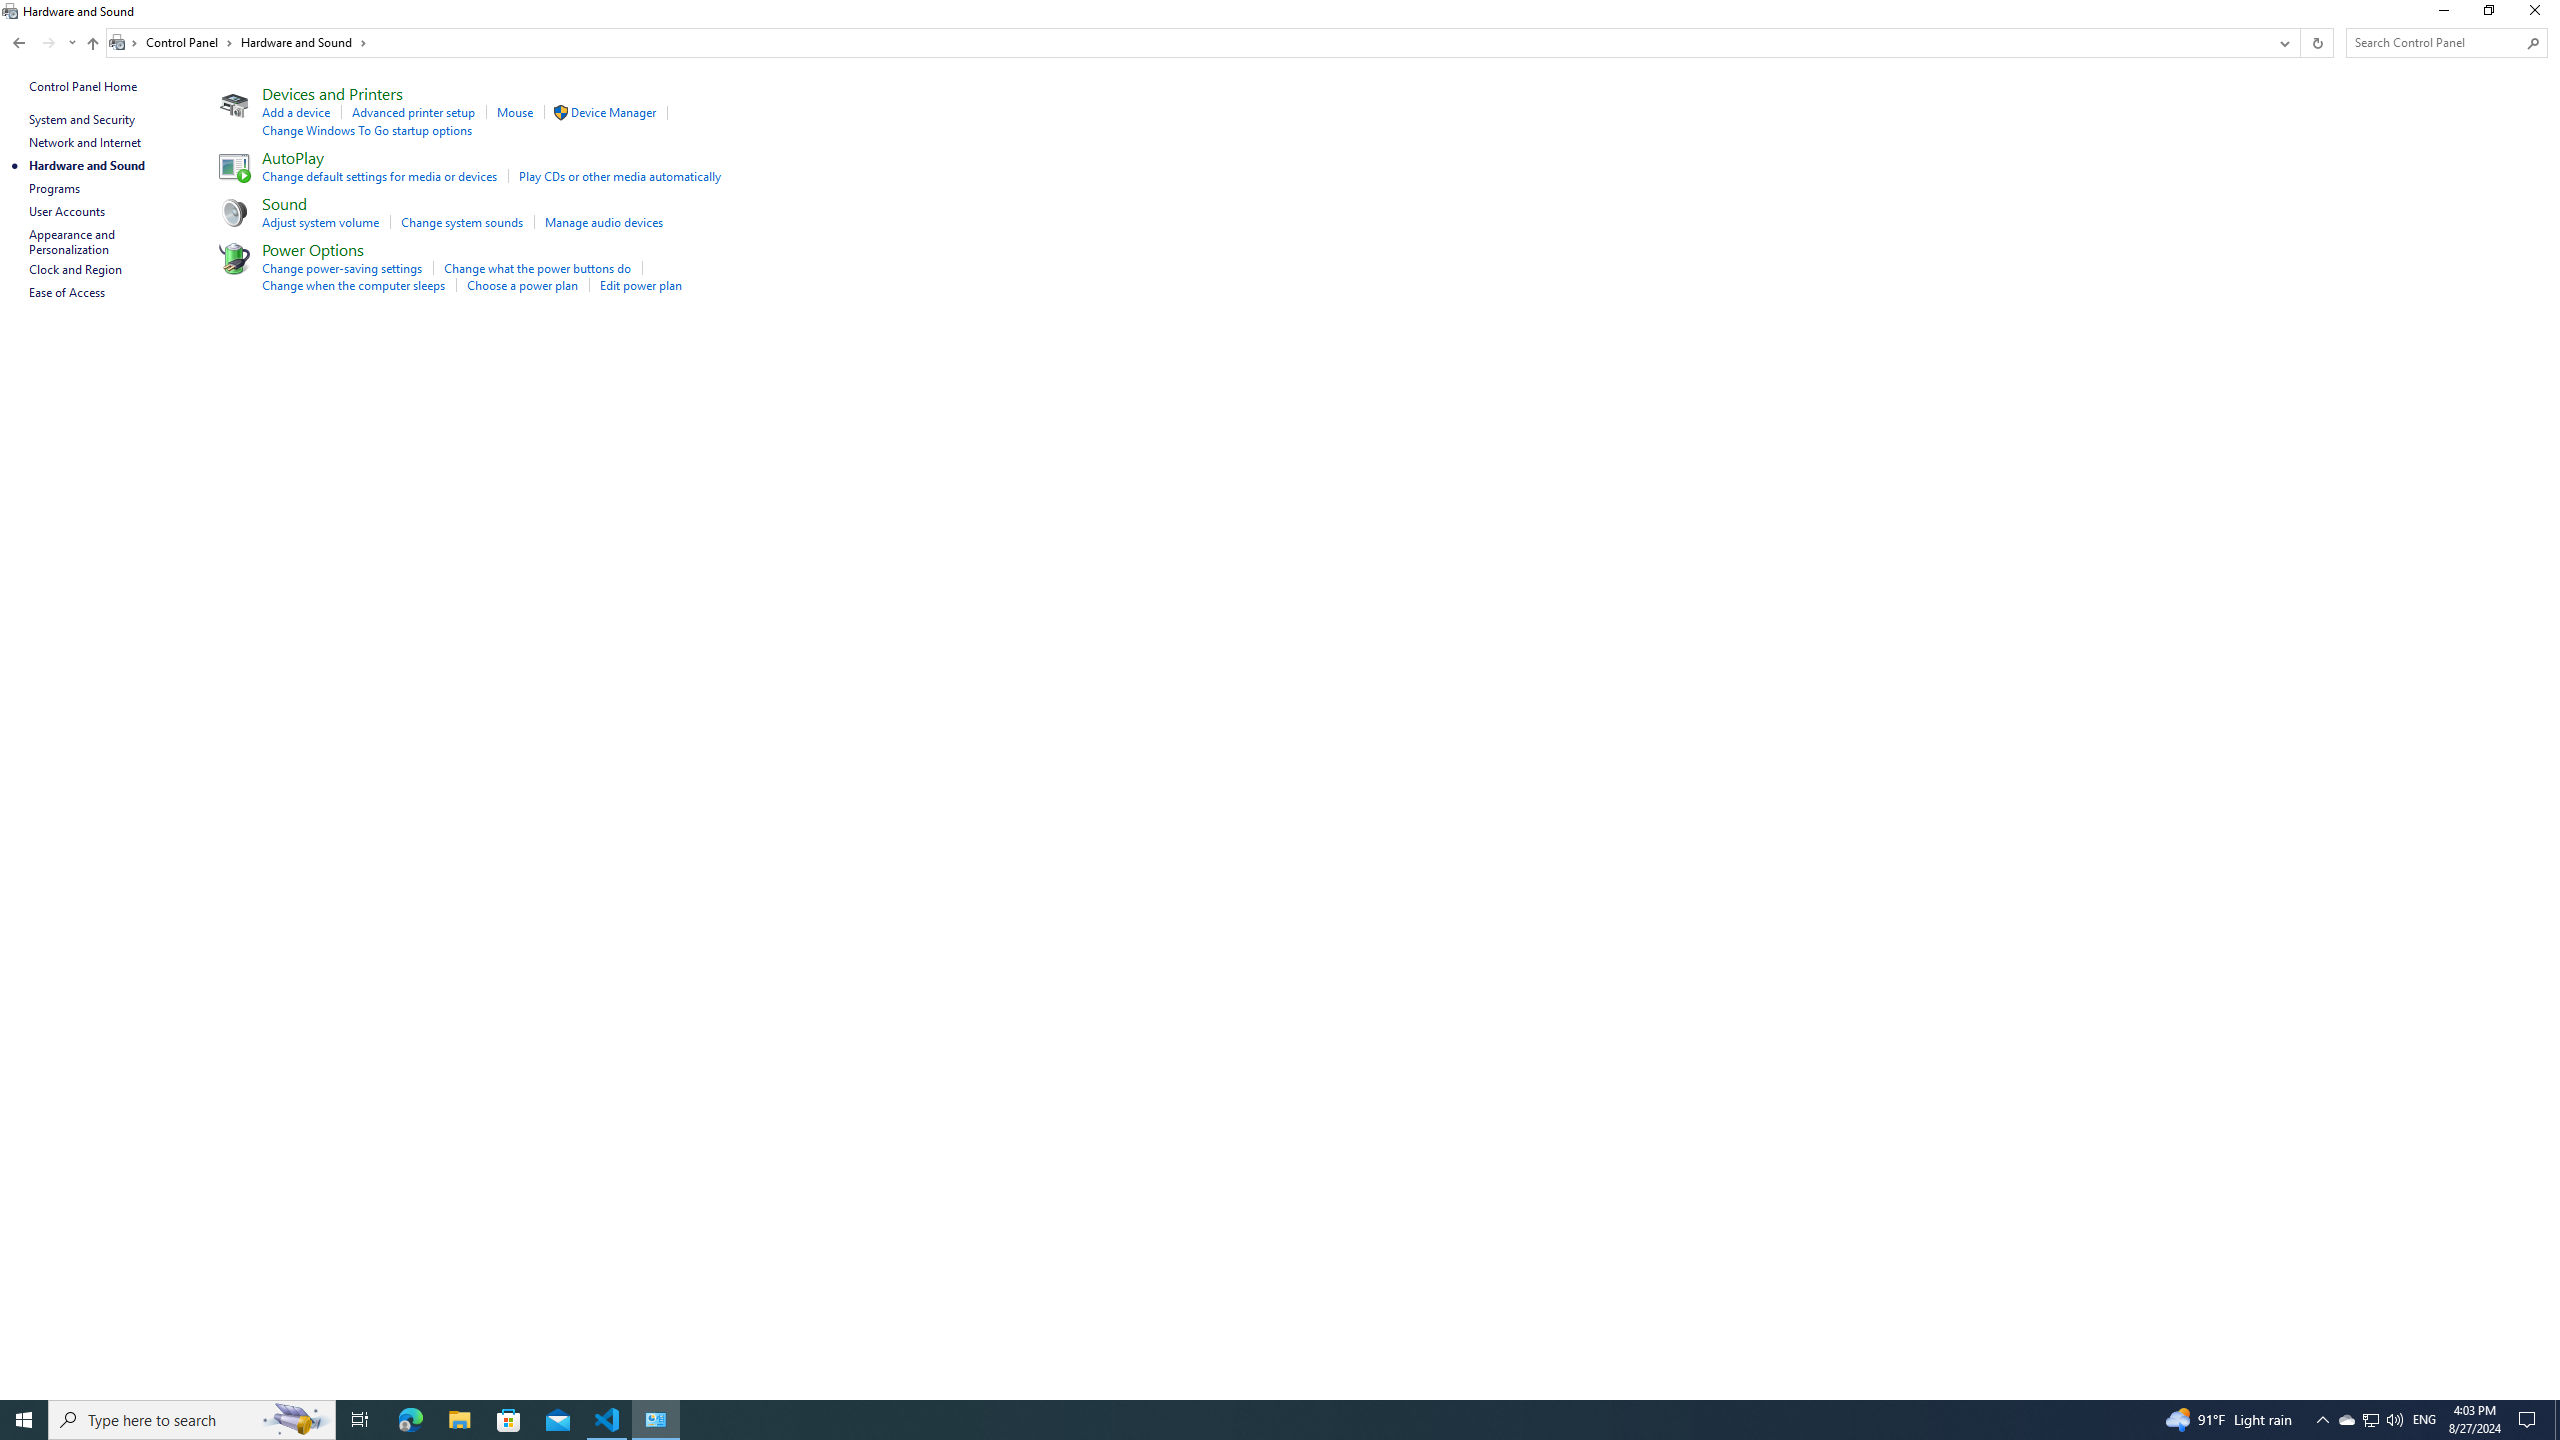  What do you see at coordinates (189, 42) in the screenshot?
I see `Control Panel` at bounding box center [189, 42].